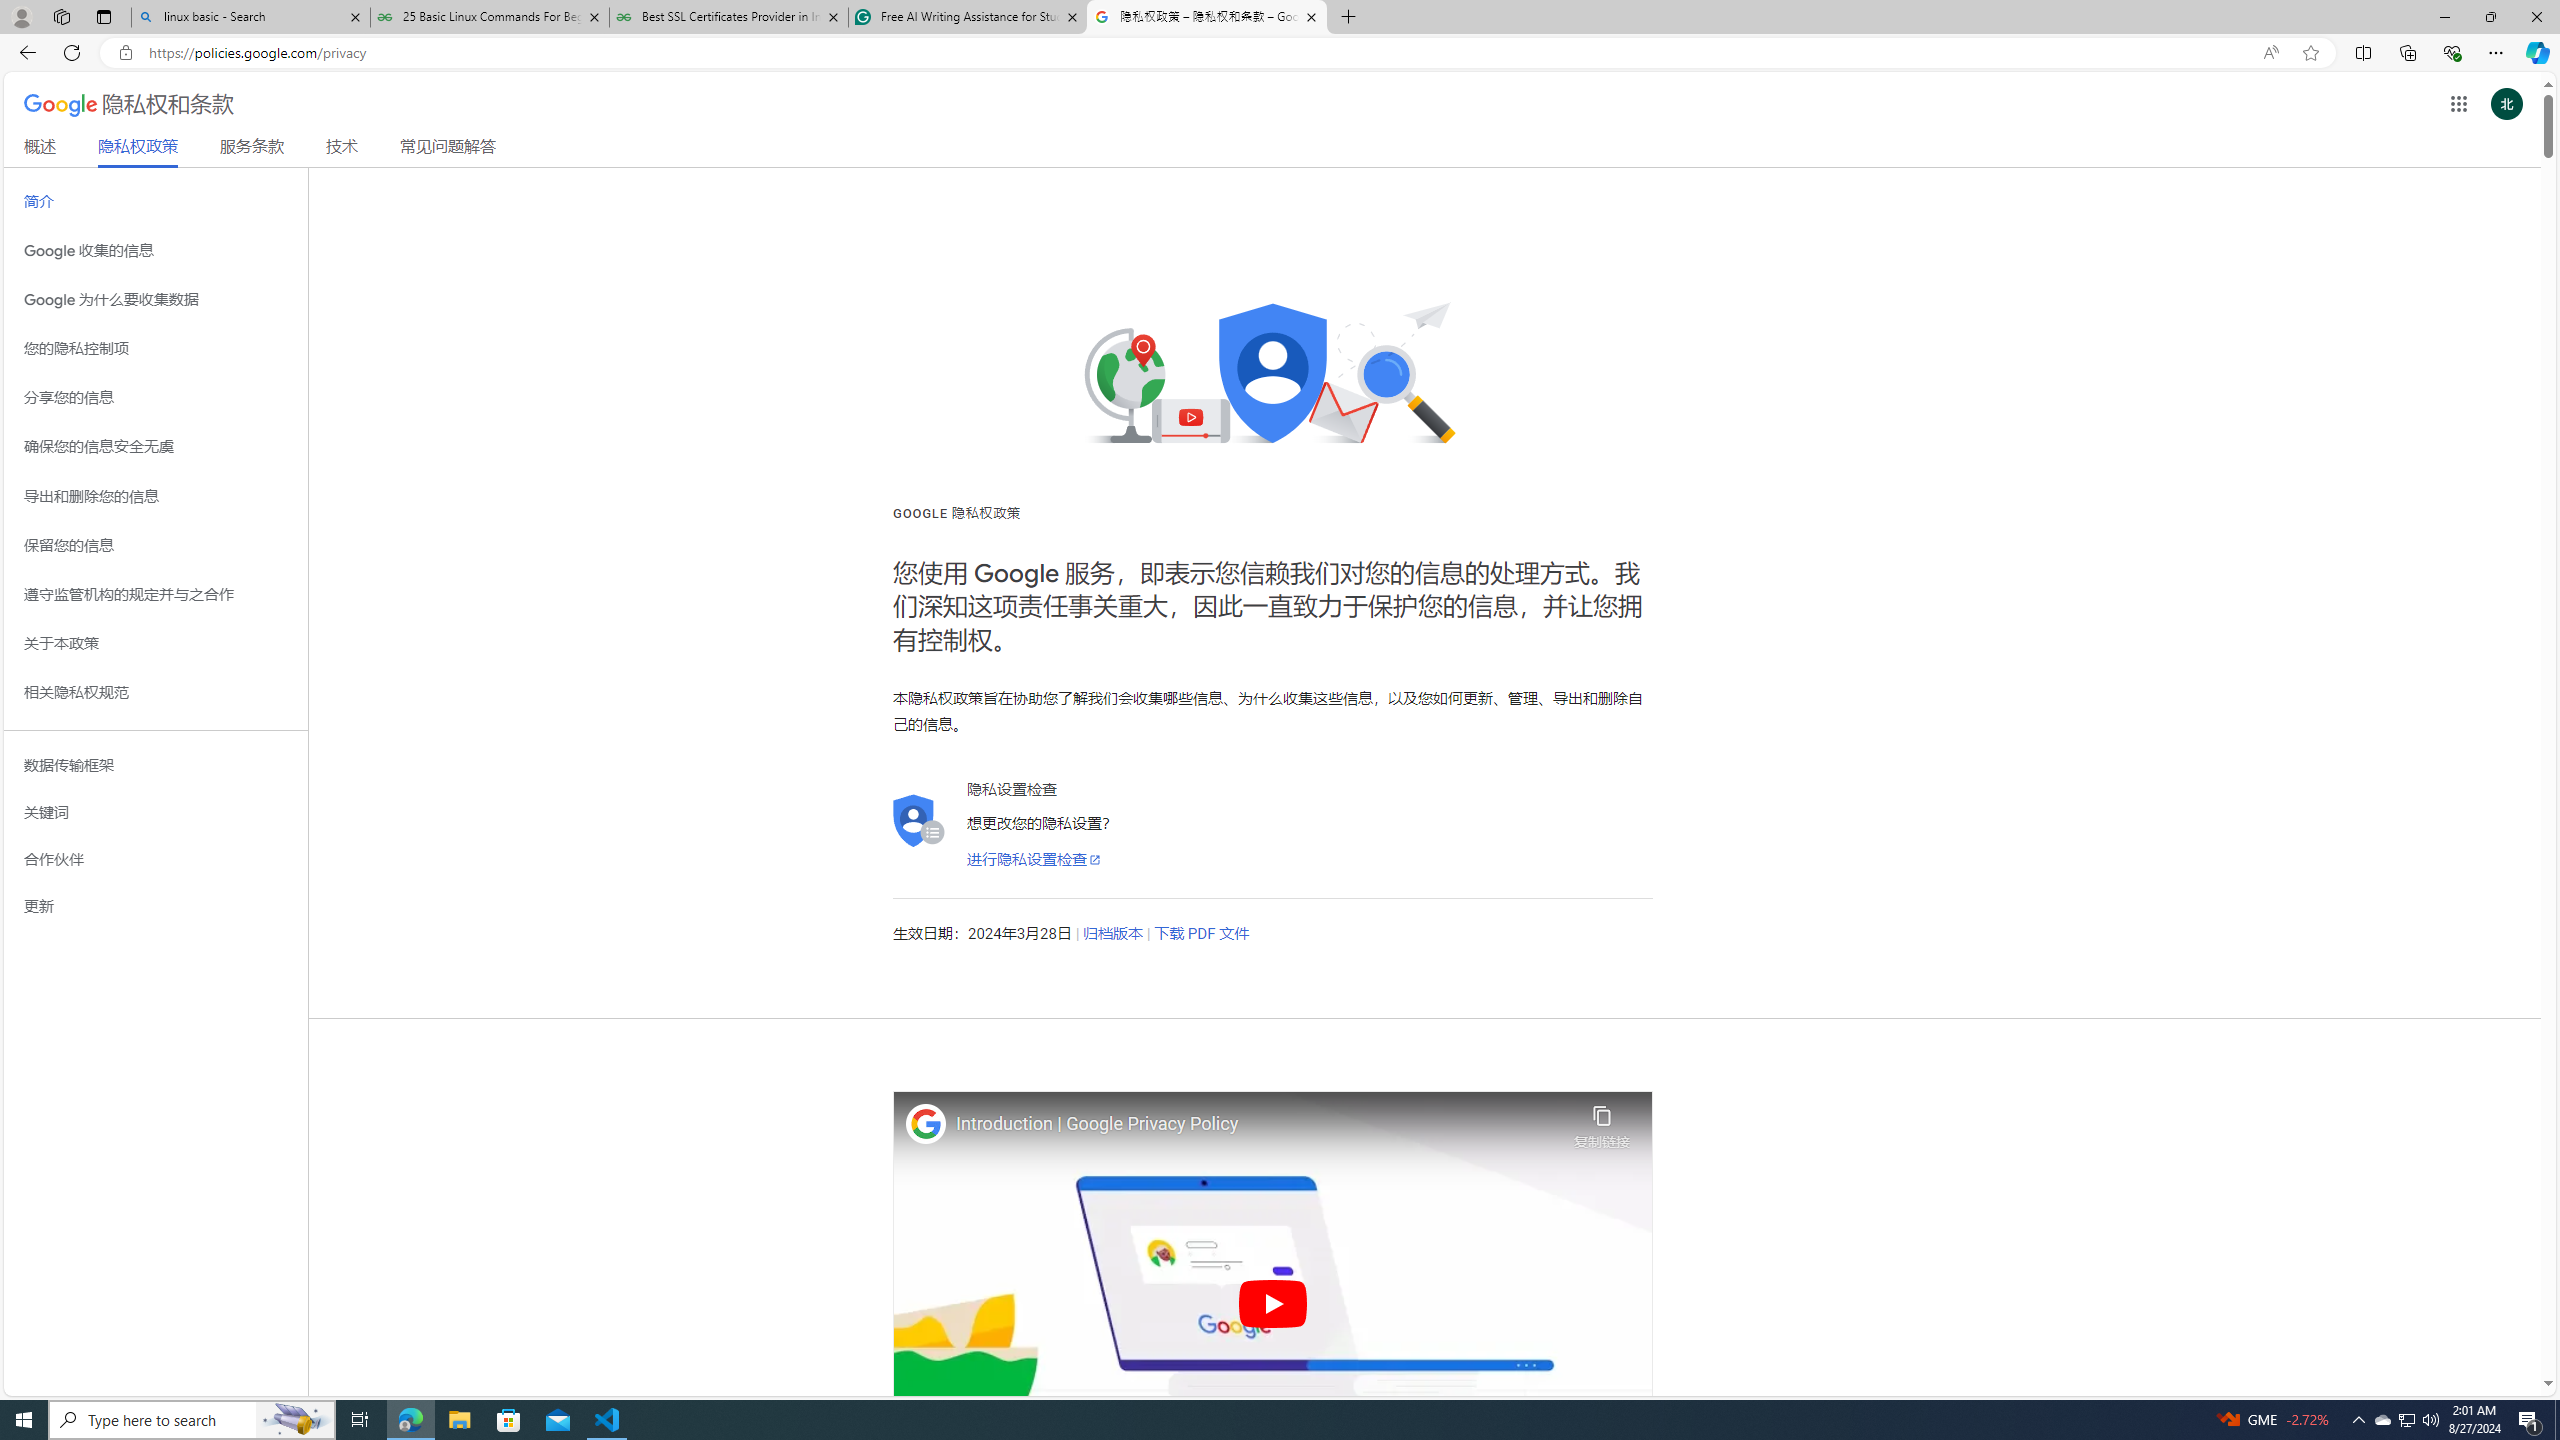  I want to click on linux basic - Search, so click(250, 17).